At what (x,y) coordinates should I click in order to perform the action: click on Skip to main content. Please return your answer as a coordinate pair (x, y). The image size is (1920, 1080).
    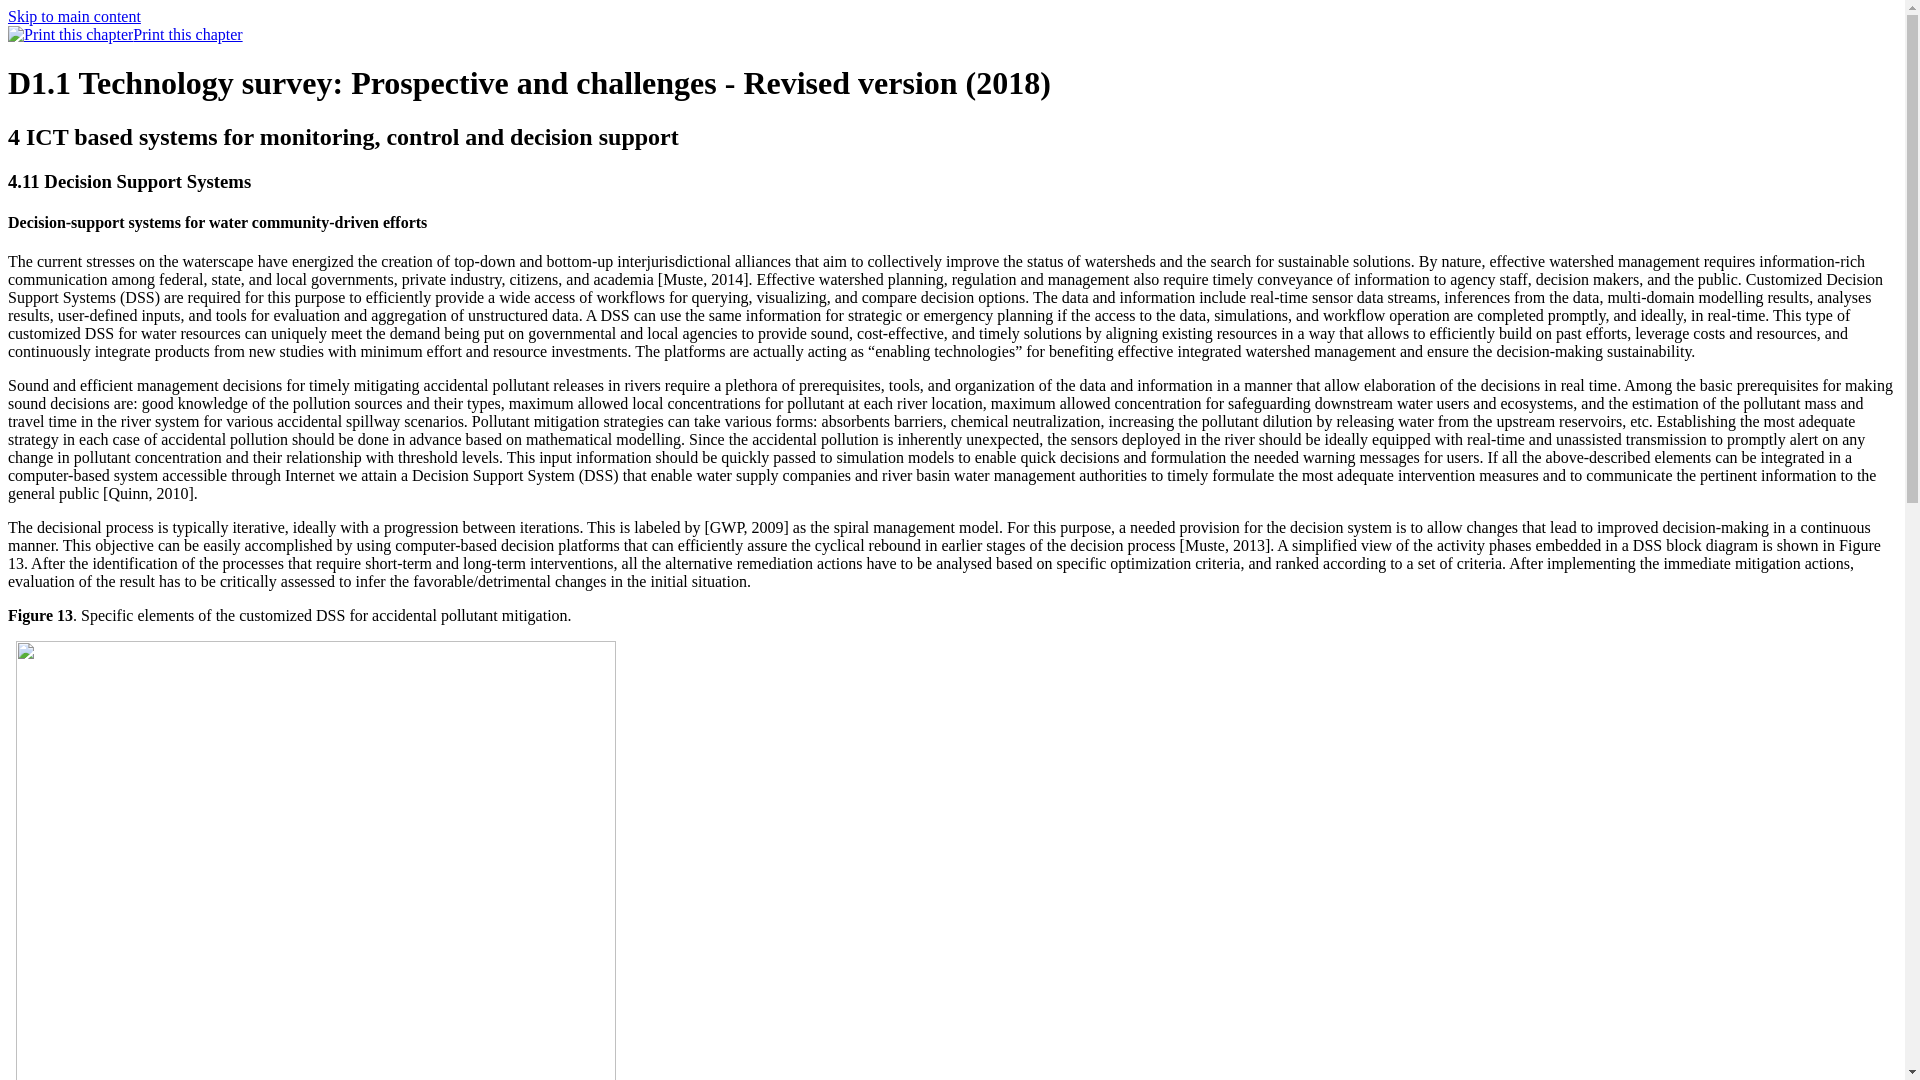
    Looking at the image, I should click on (74, 16).